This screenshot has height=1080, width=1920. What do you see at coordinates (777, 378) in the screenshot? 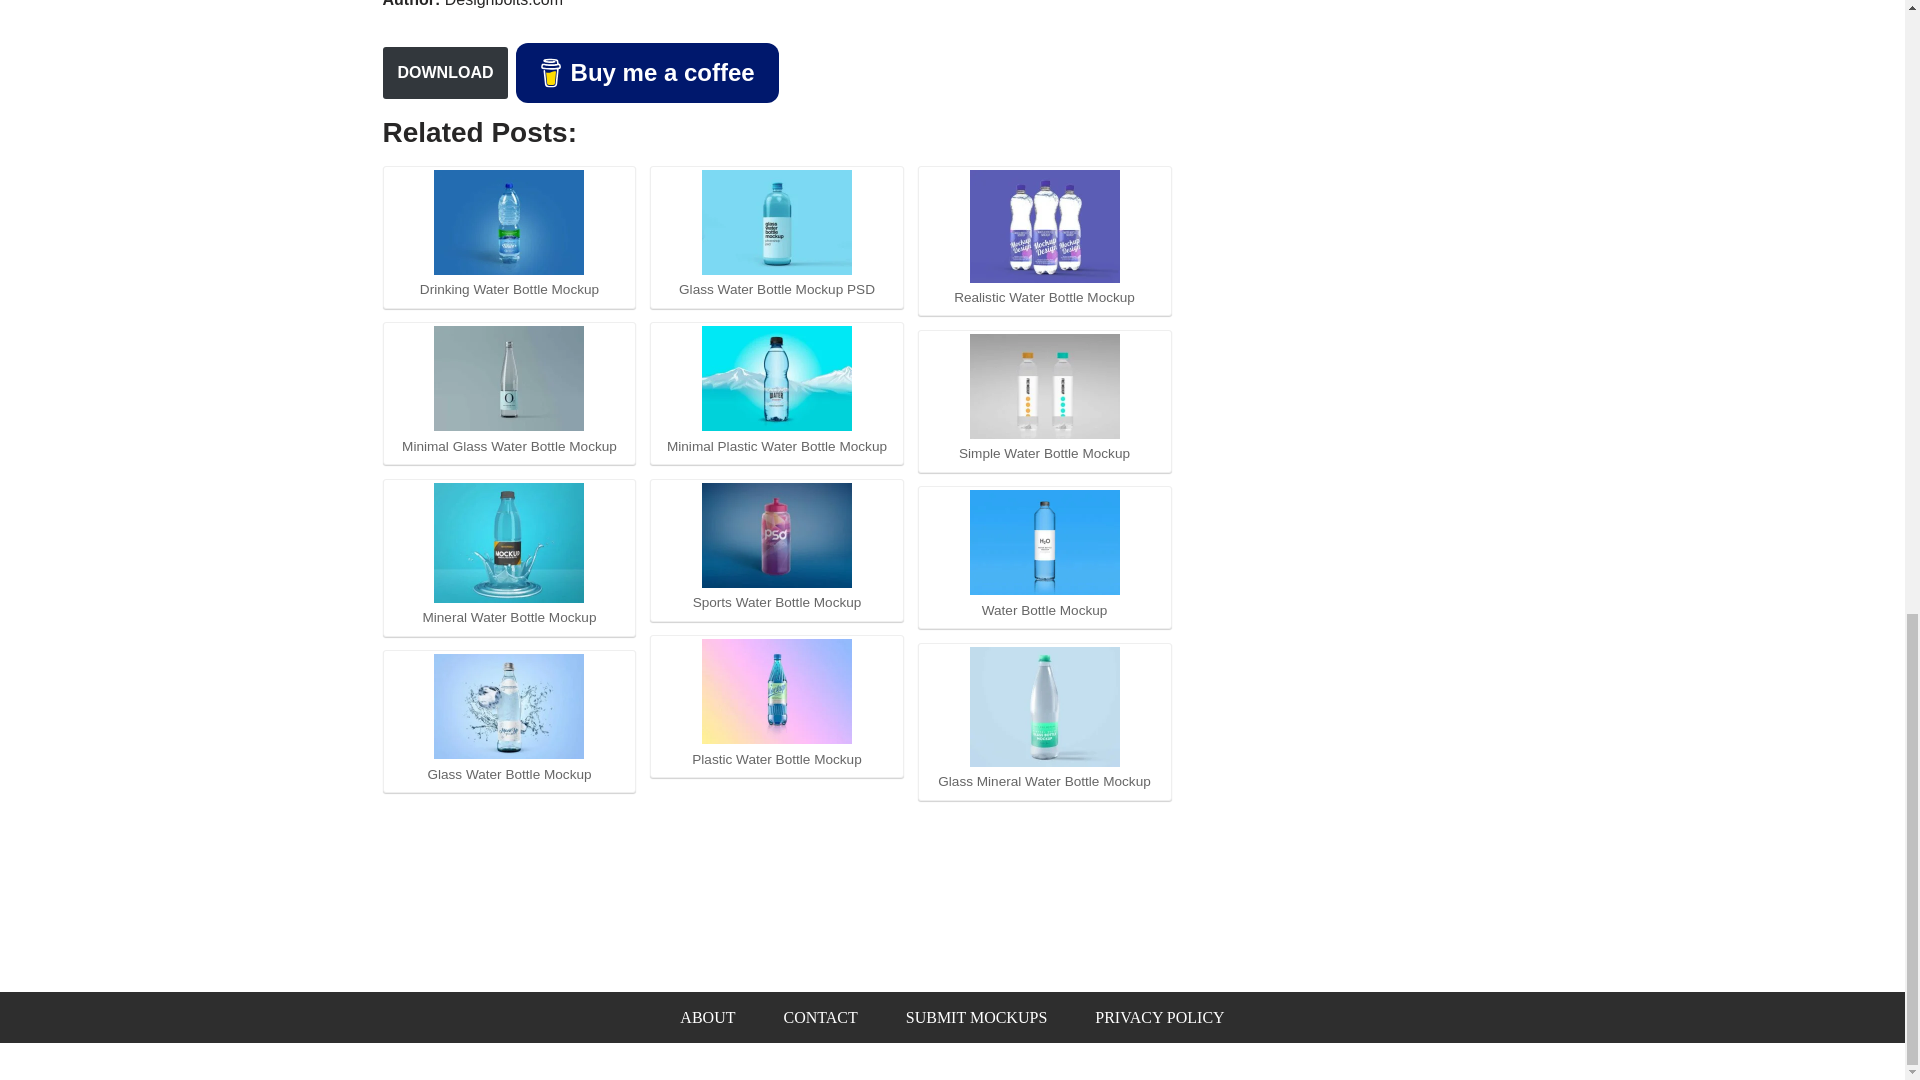
I see `Minimal Plastic Water Bottle Mockup` at bounding box center [777, 378].